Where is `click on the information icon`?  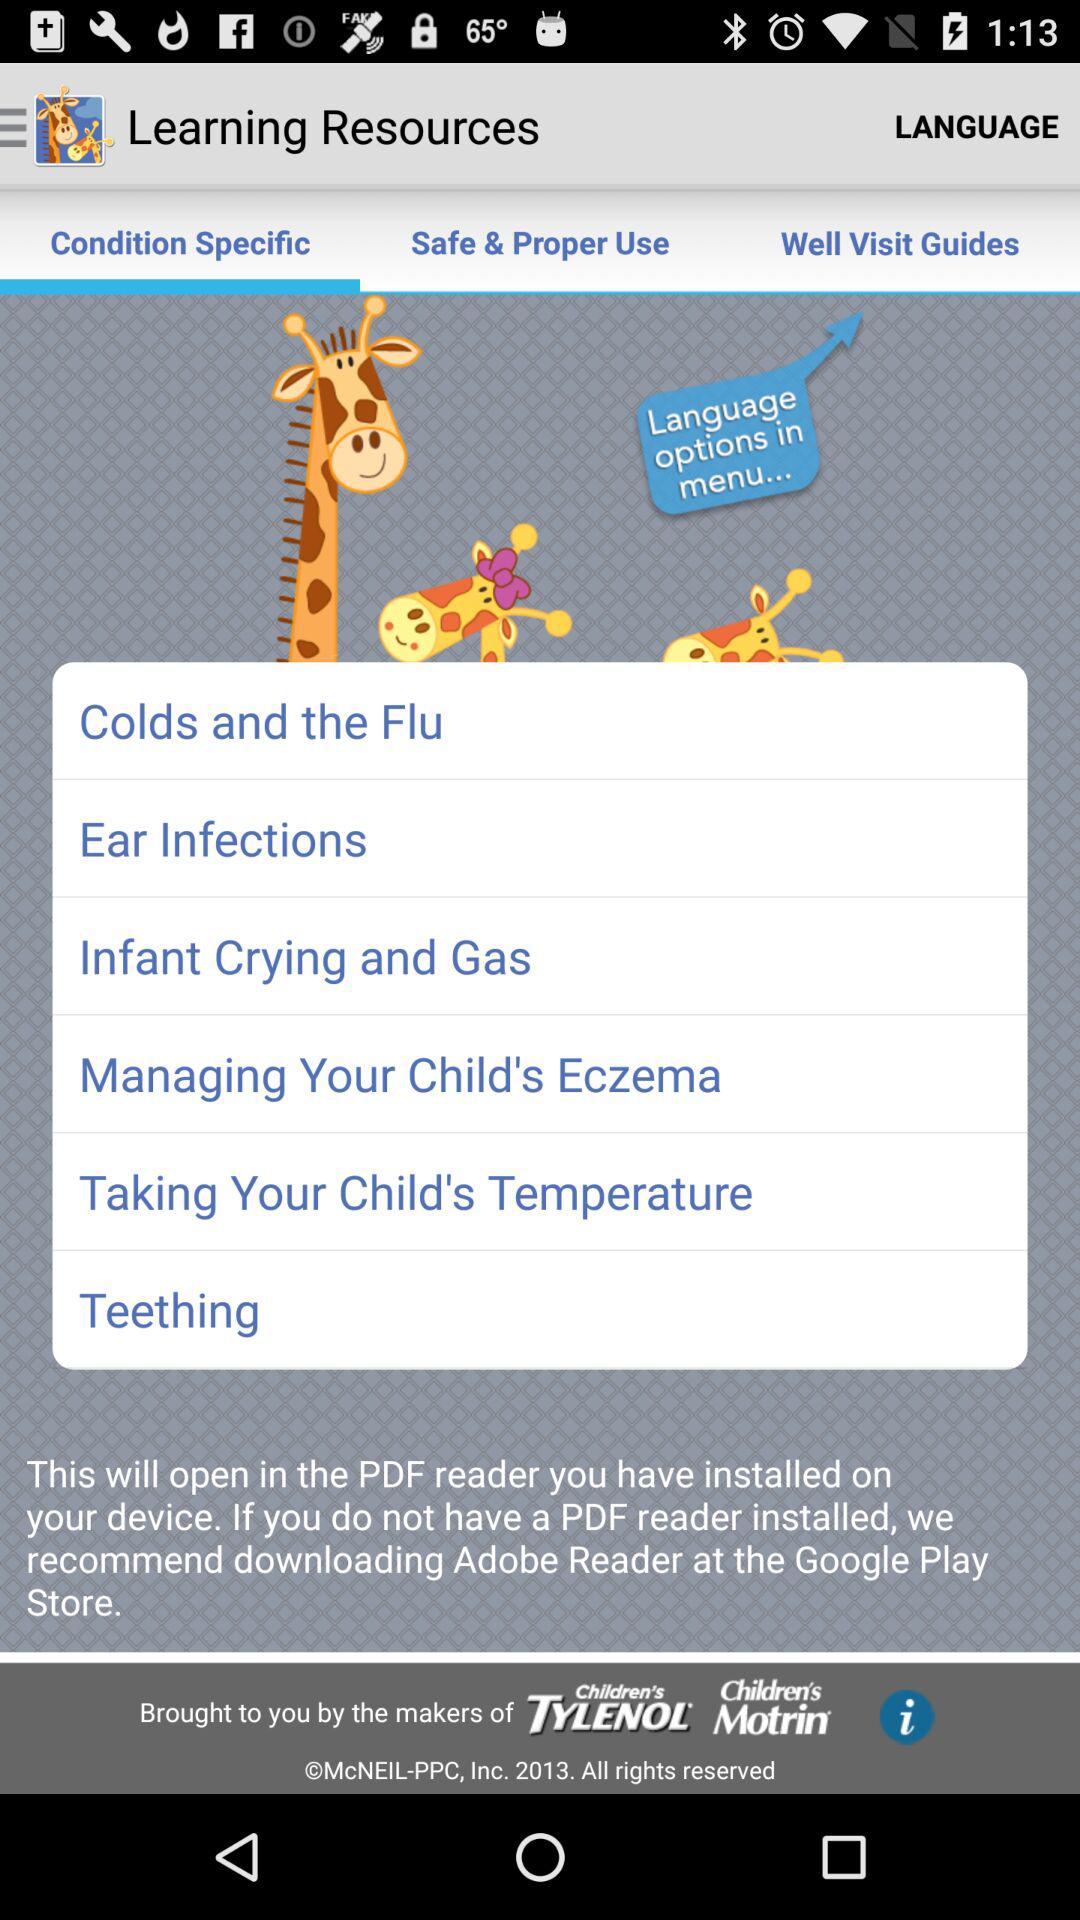 click on the information icon is located at coordinates (907, 1718).